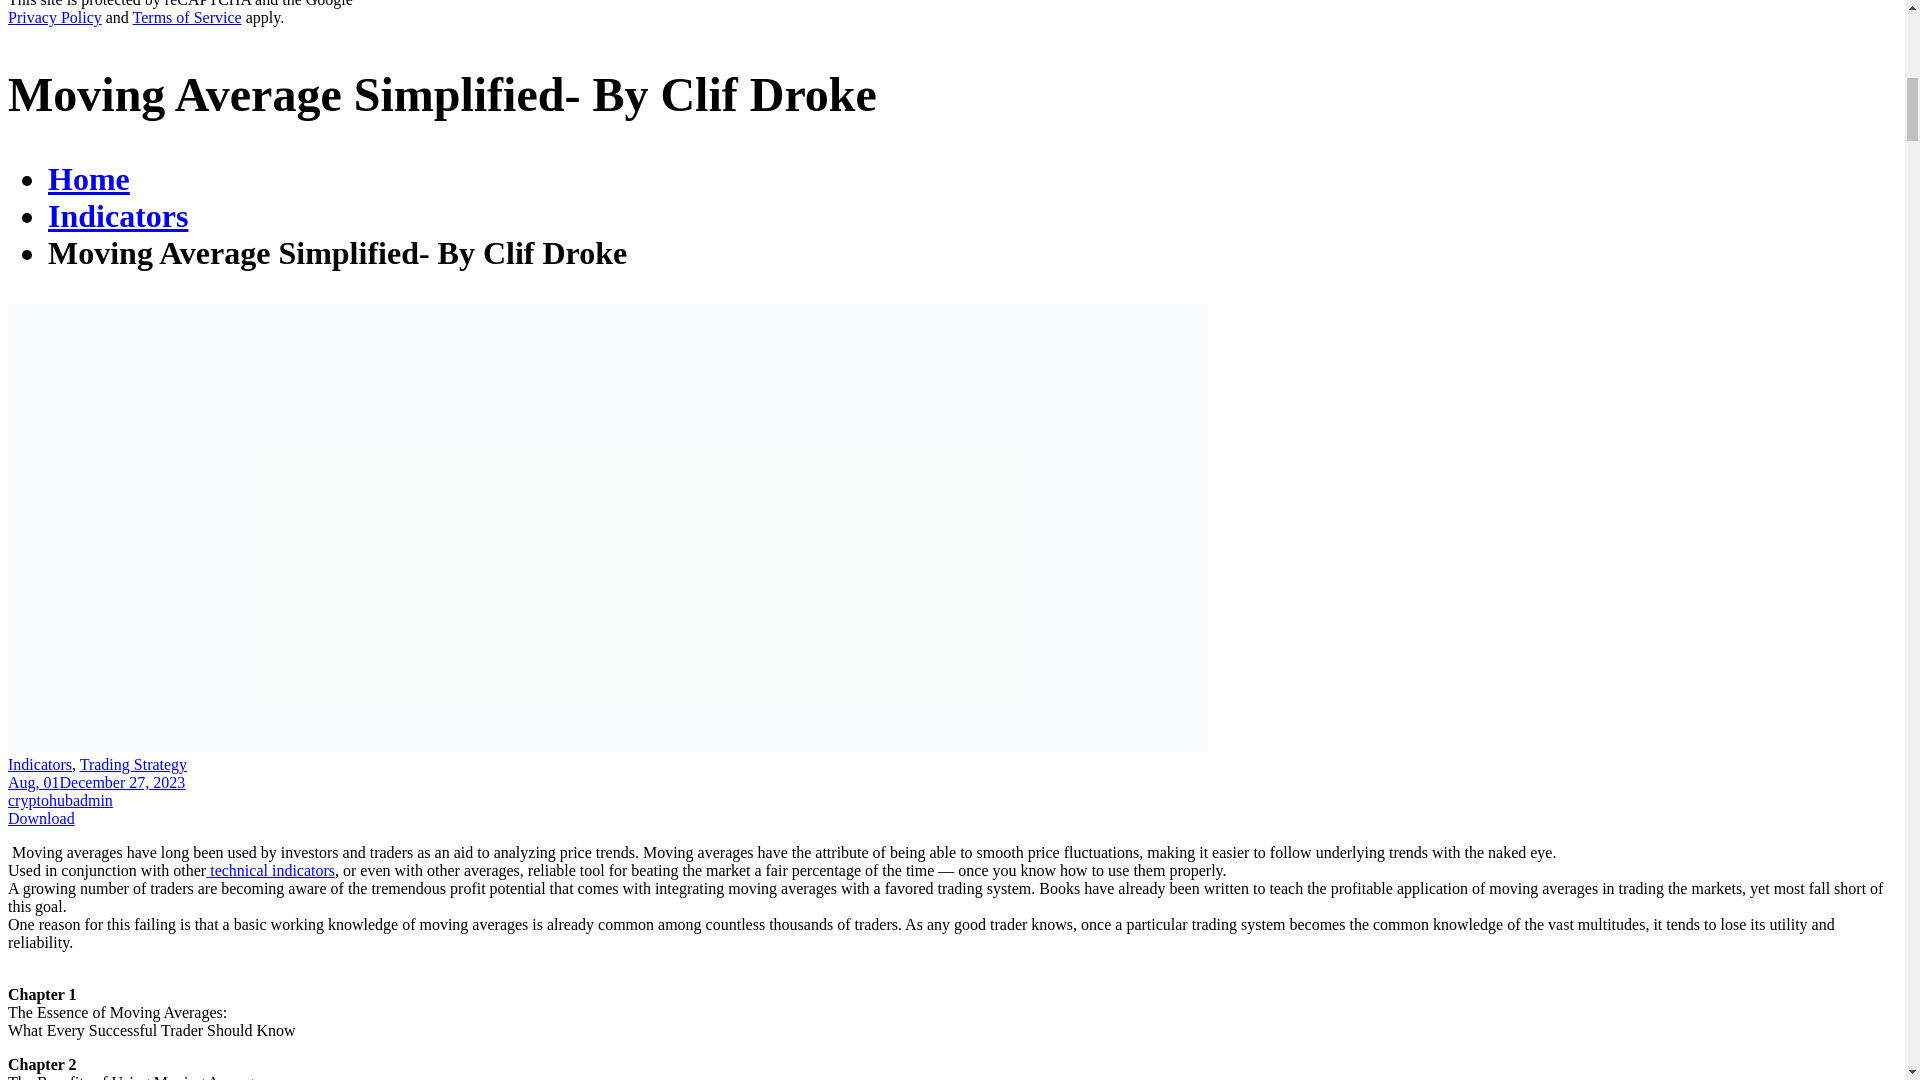 This screenshot has height=1080, width=1920. I want to click on cryptohubadmin, so click(60, 800).